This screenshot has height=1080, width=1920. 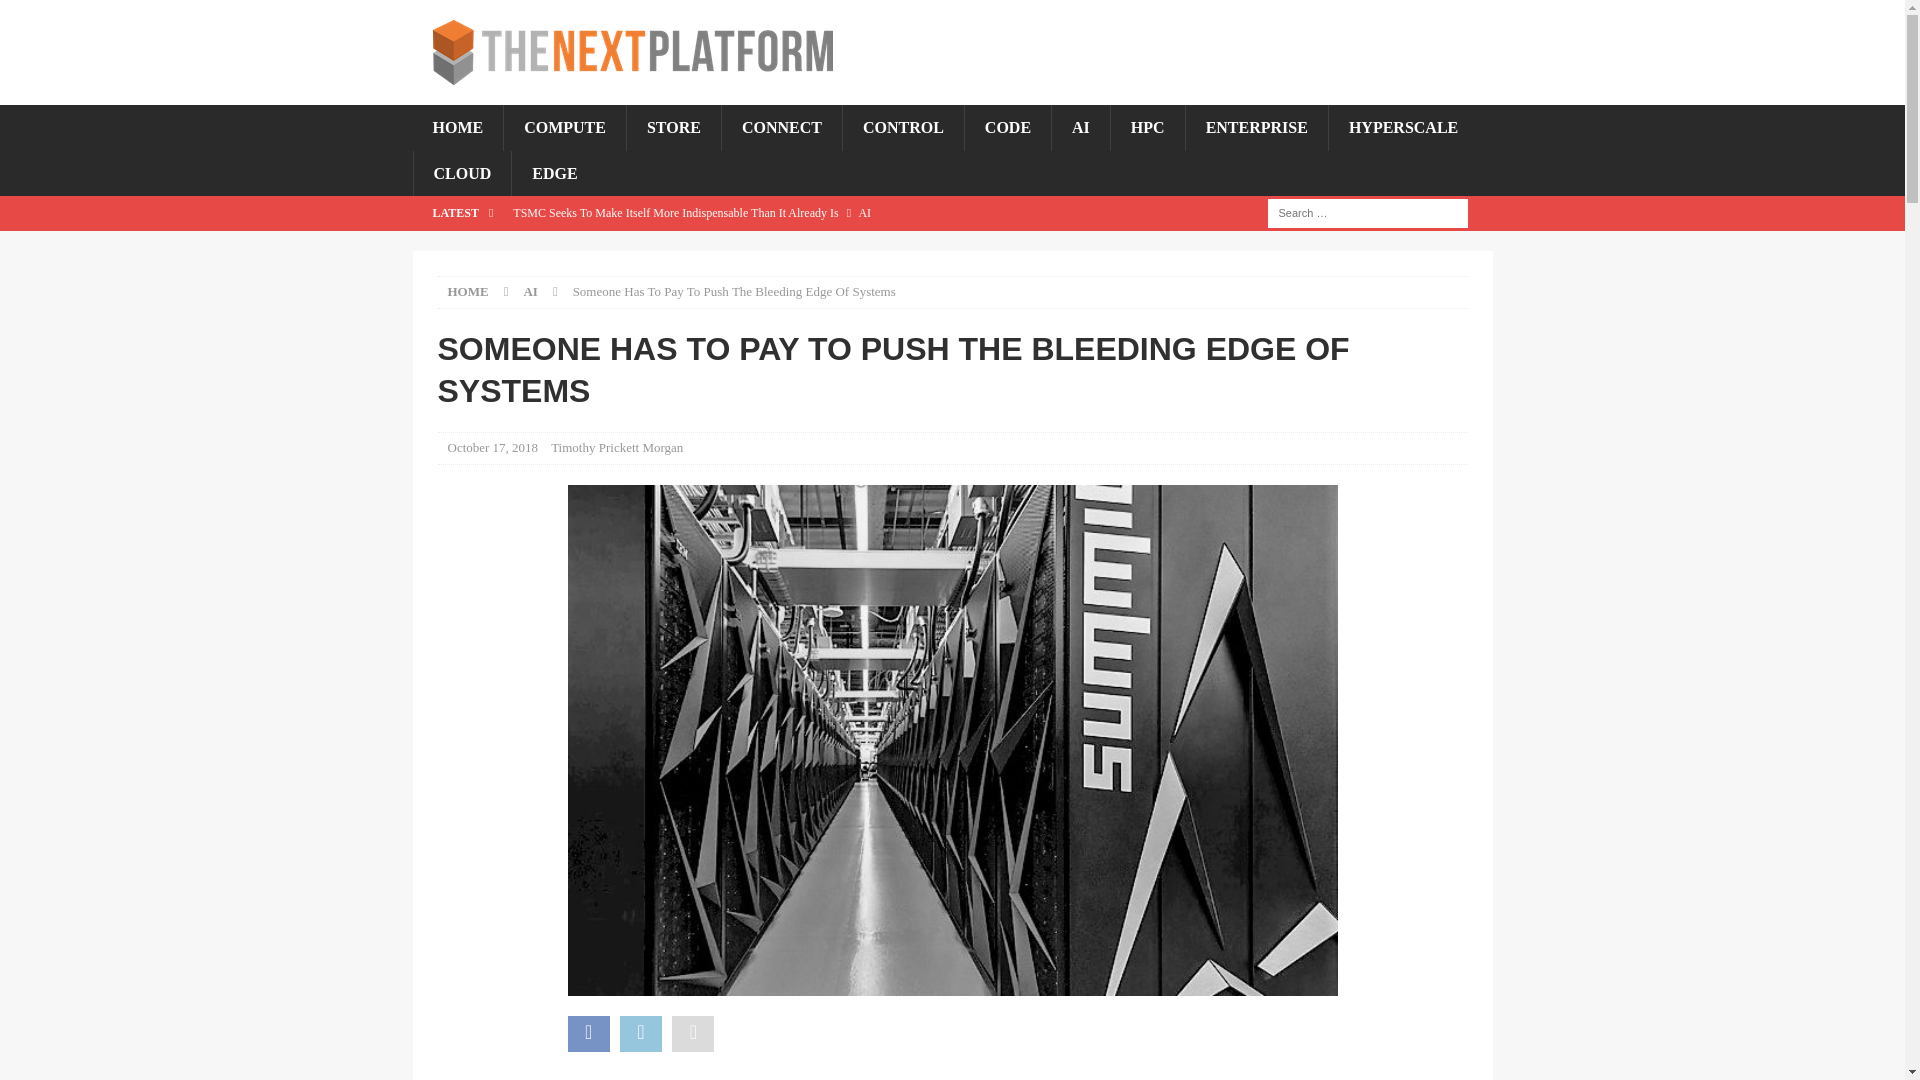 I want to click on ENTERPRISE, so click(x=1256, y=128).